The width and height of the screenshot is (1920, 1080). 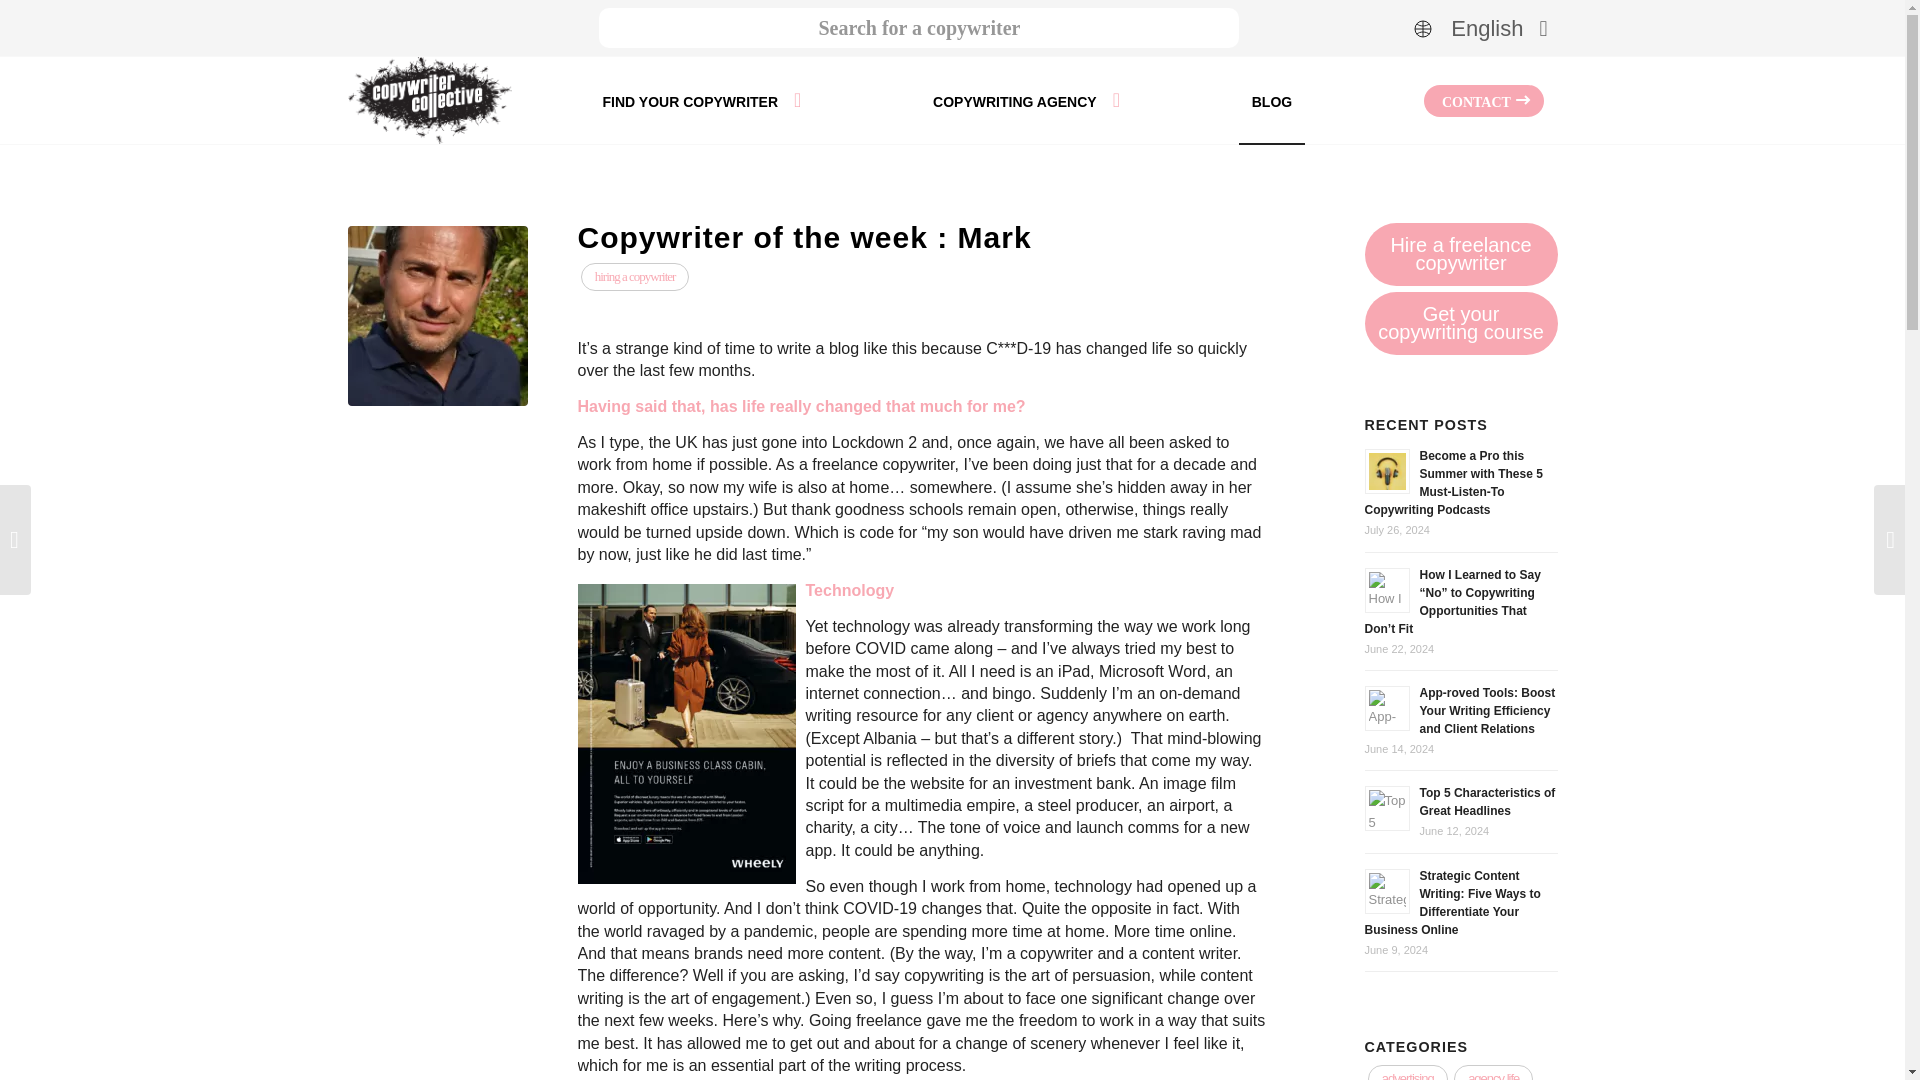 I want to click on Top 5 Characteristics of Great Headlines, so click(x=1488, y=802).